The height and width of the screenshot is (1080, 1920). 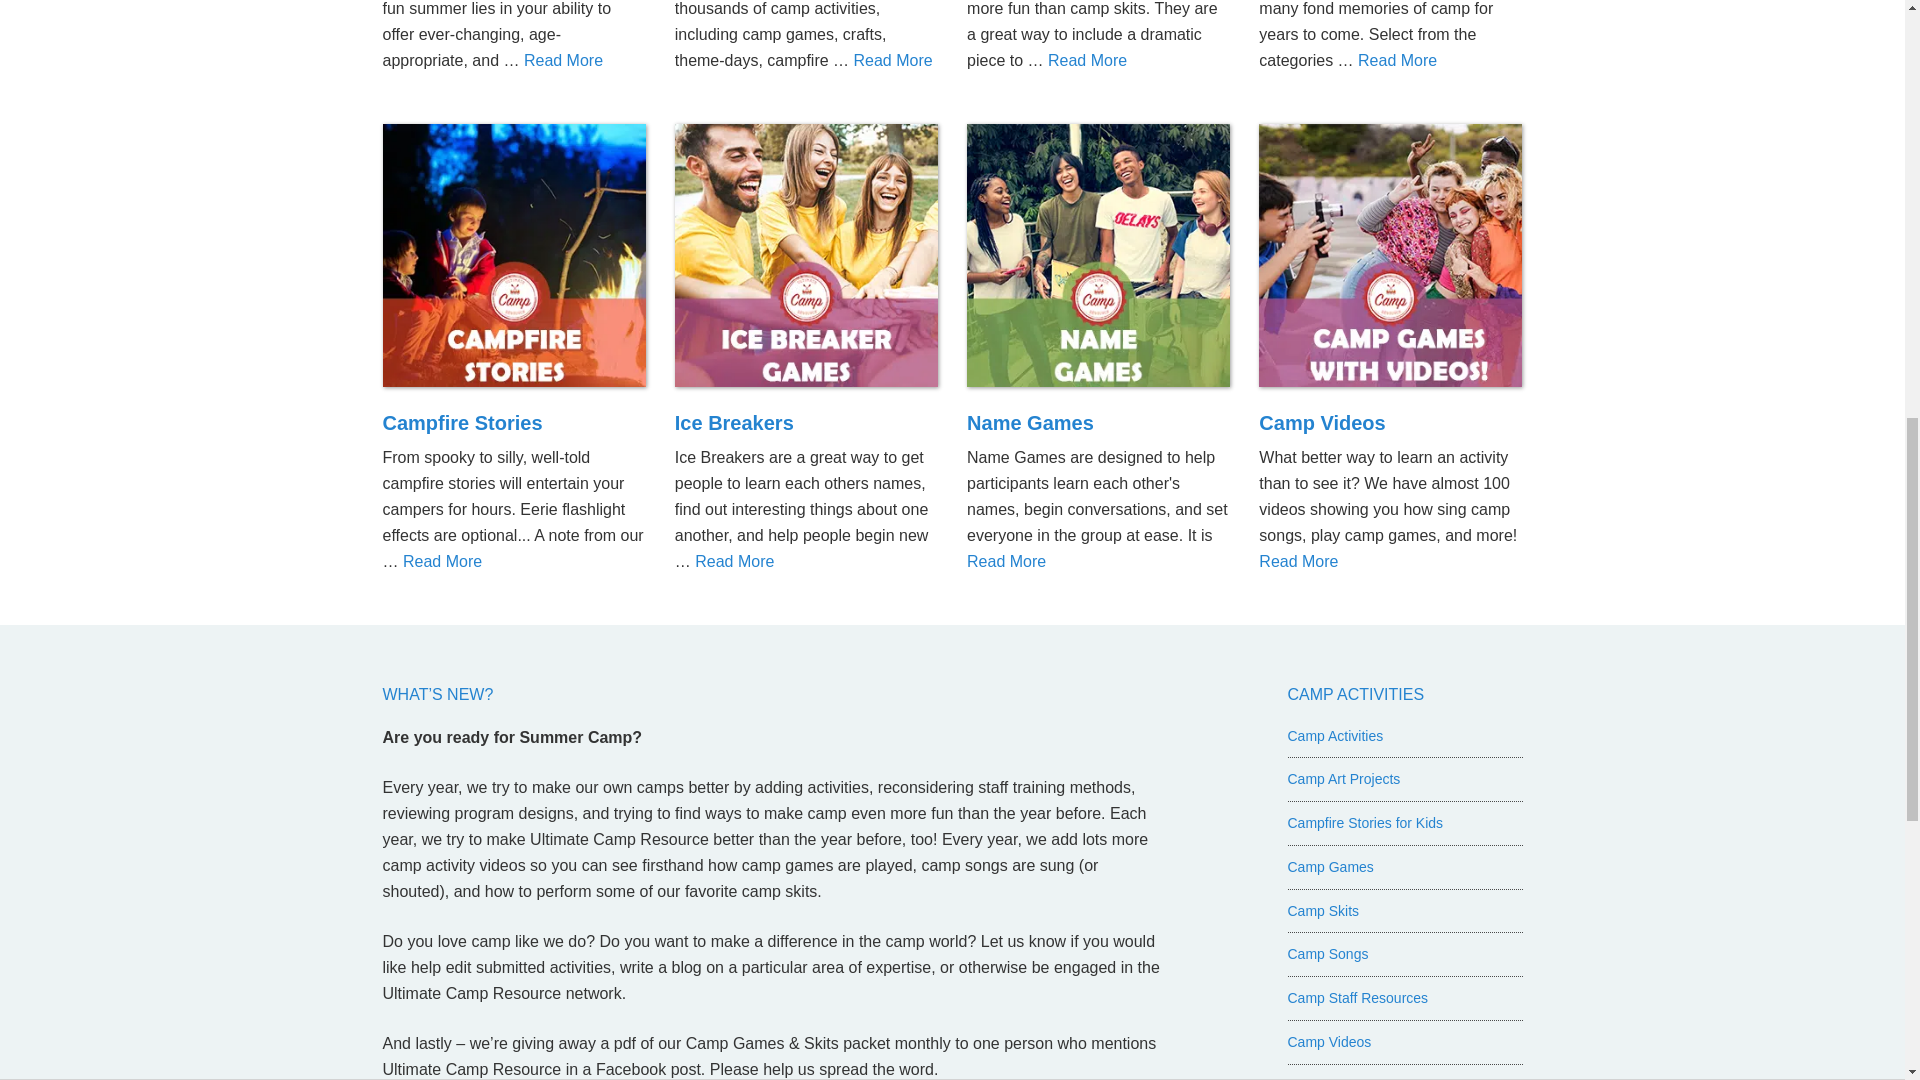 What do you see at coordinates (1390, 260) in the screenshot?
I see `Camp Videos` at bounding box center [1390, 260].